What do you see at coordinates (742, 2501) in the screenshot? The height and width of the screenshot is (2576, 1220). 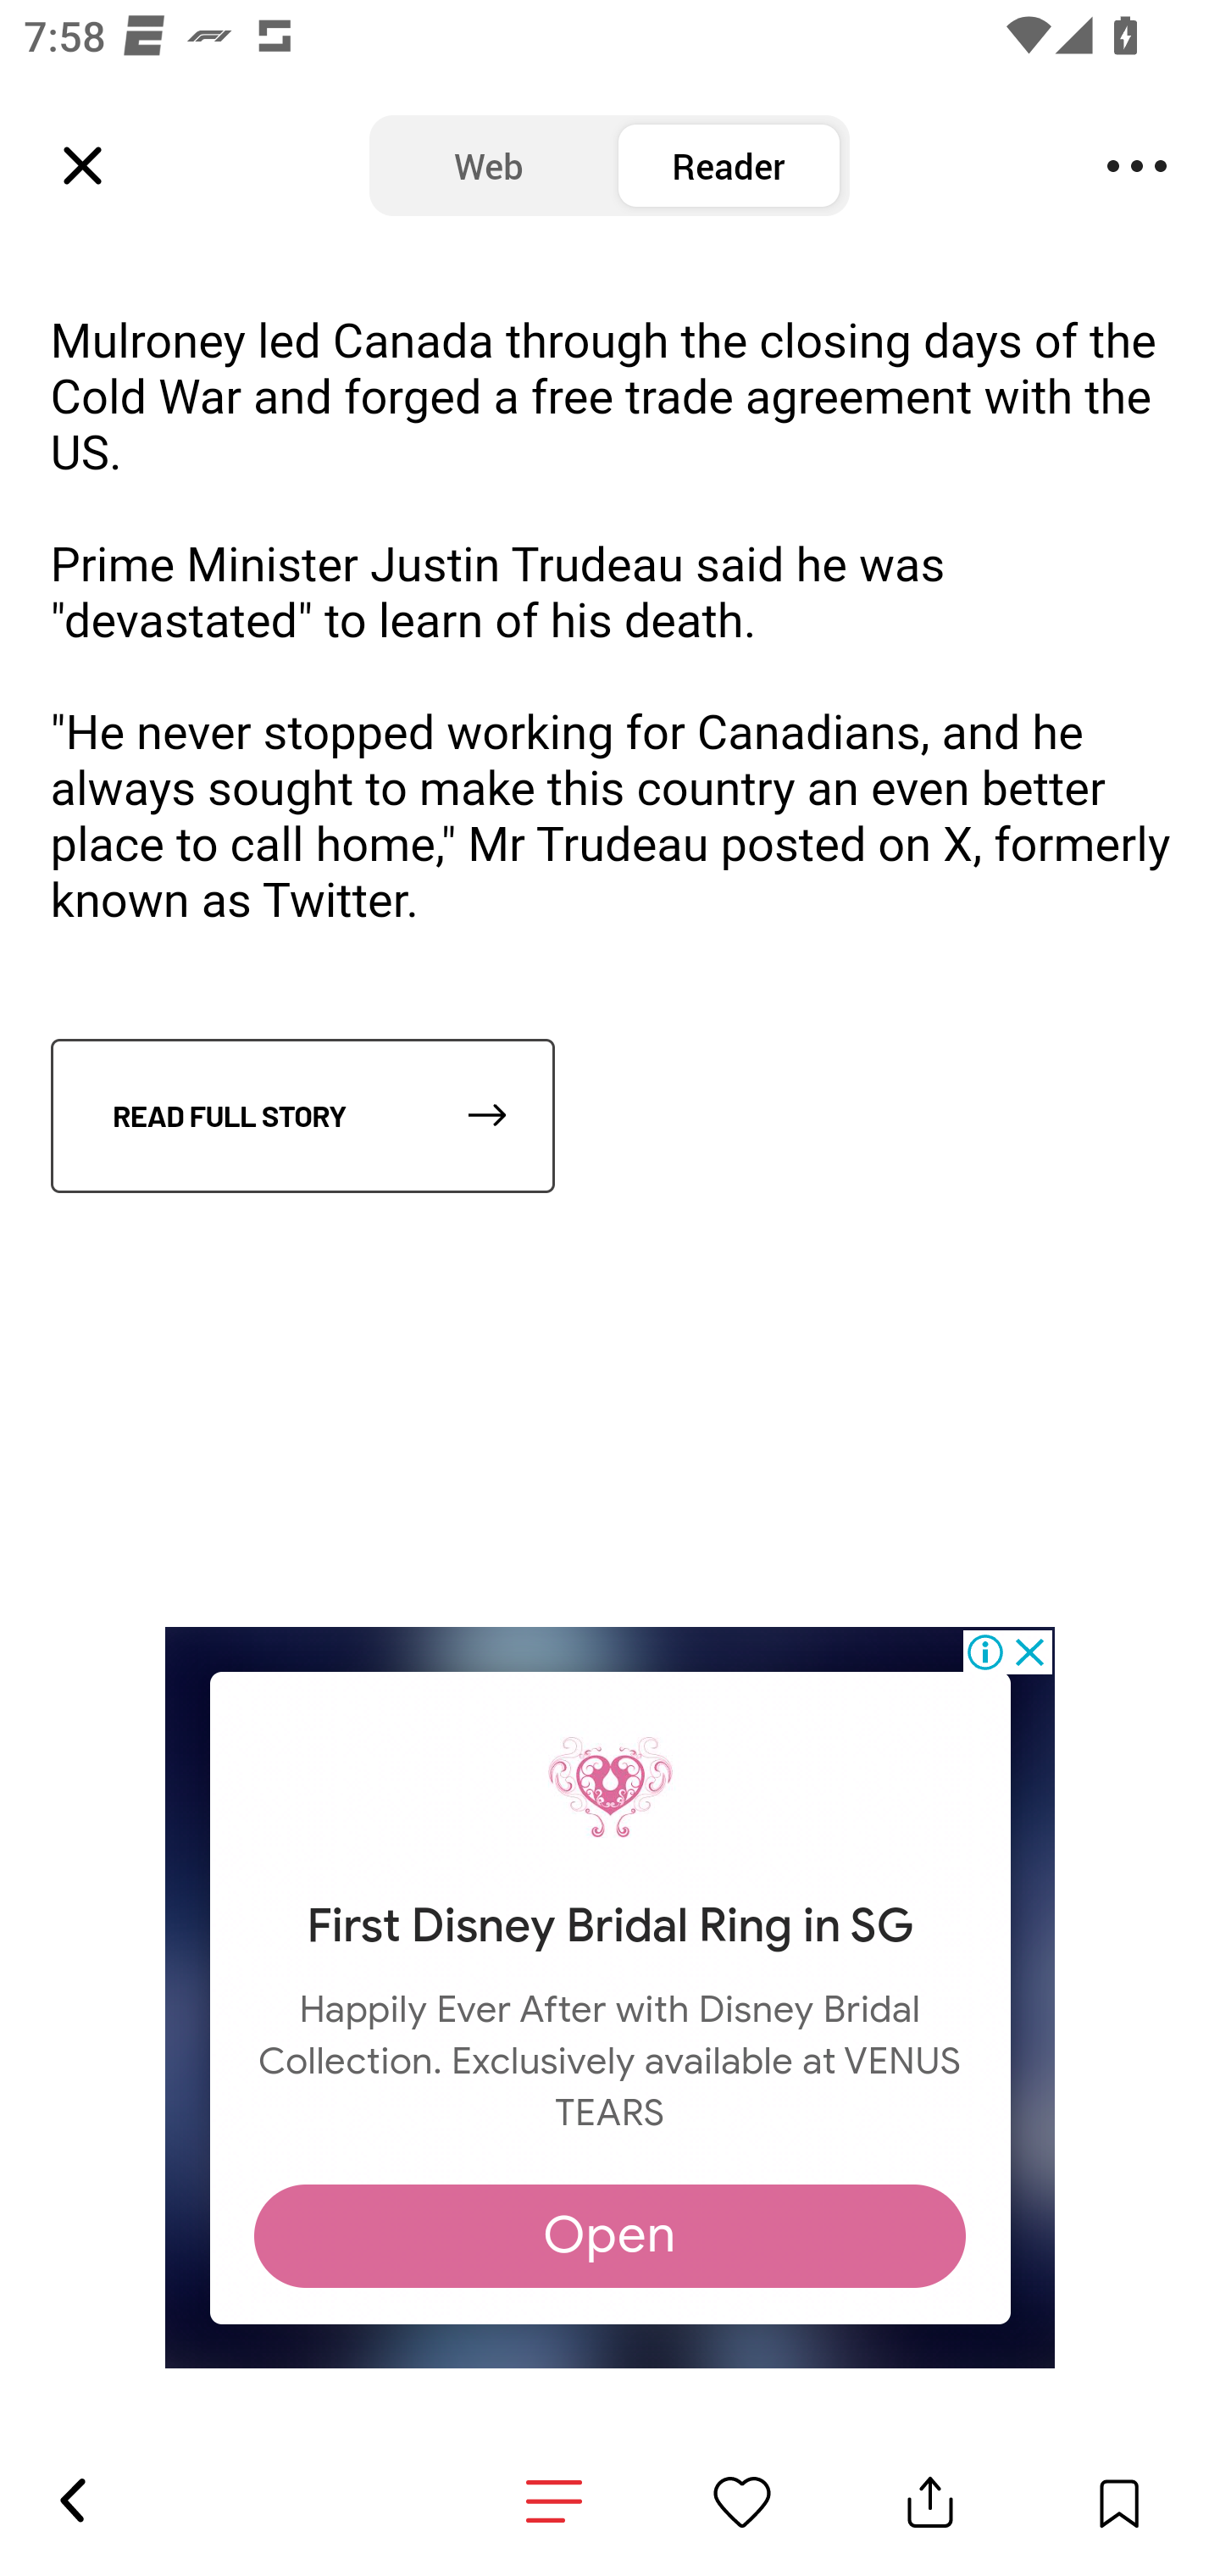 I see `News Detail Emotion` at bounding box center [742, 2501].